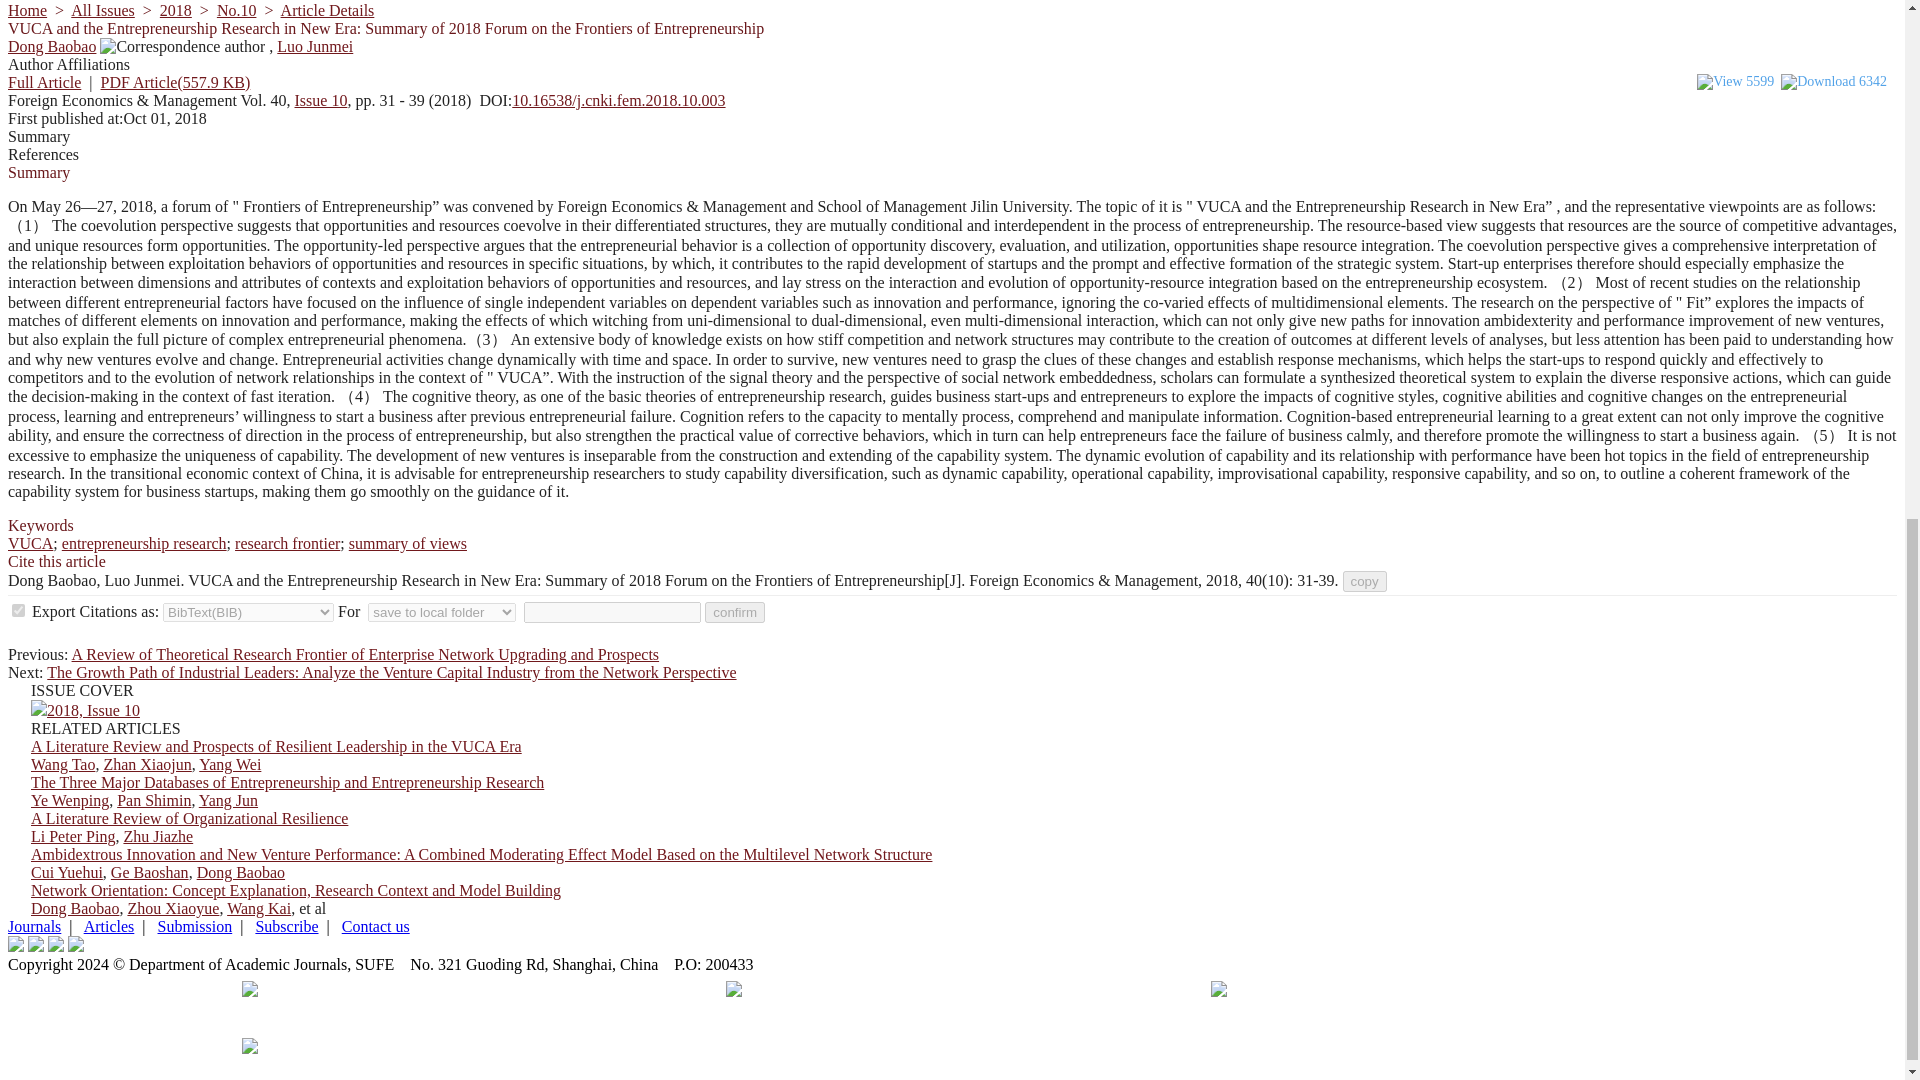  What do you see at coordinates (314, 46) in the screenshot?
I see `View articles of the same author` at bounding box center [314, 46].